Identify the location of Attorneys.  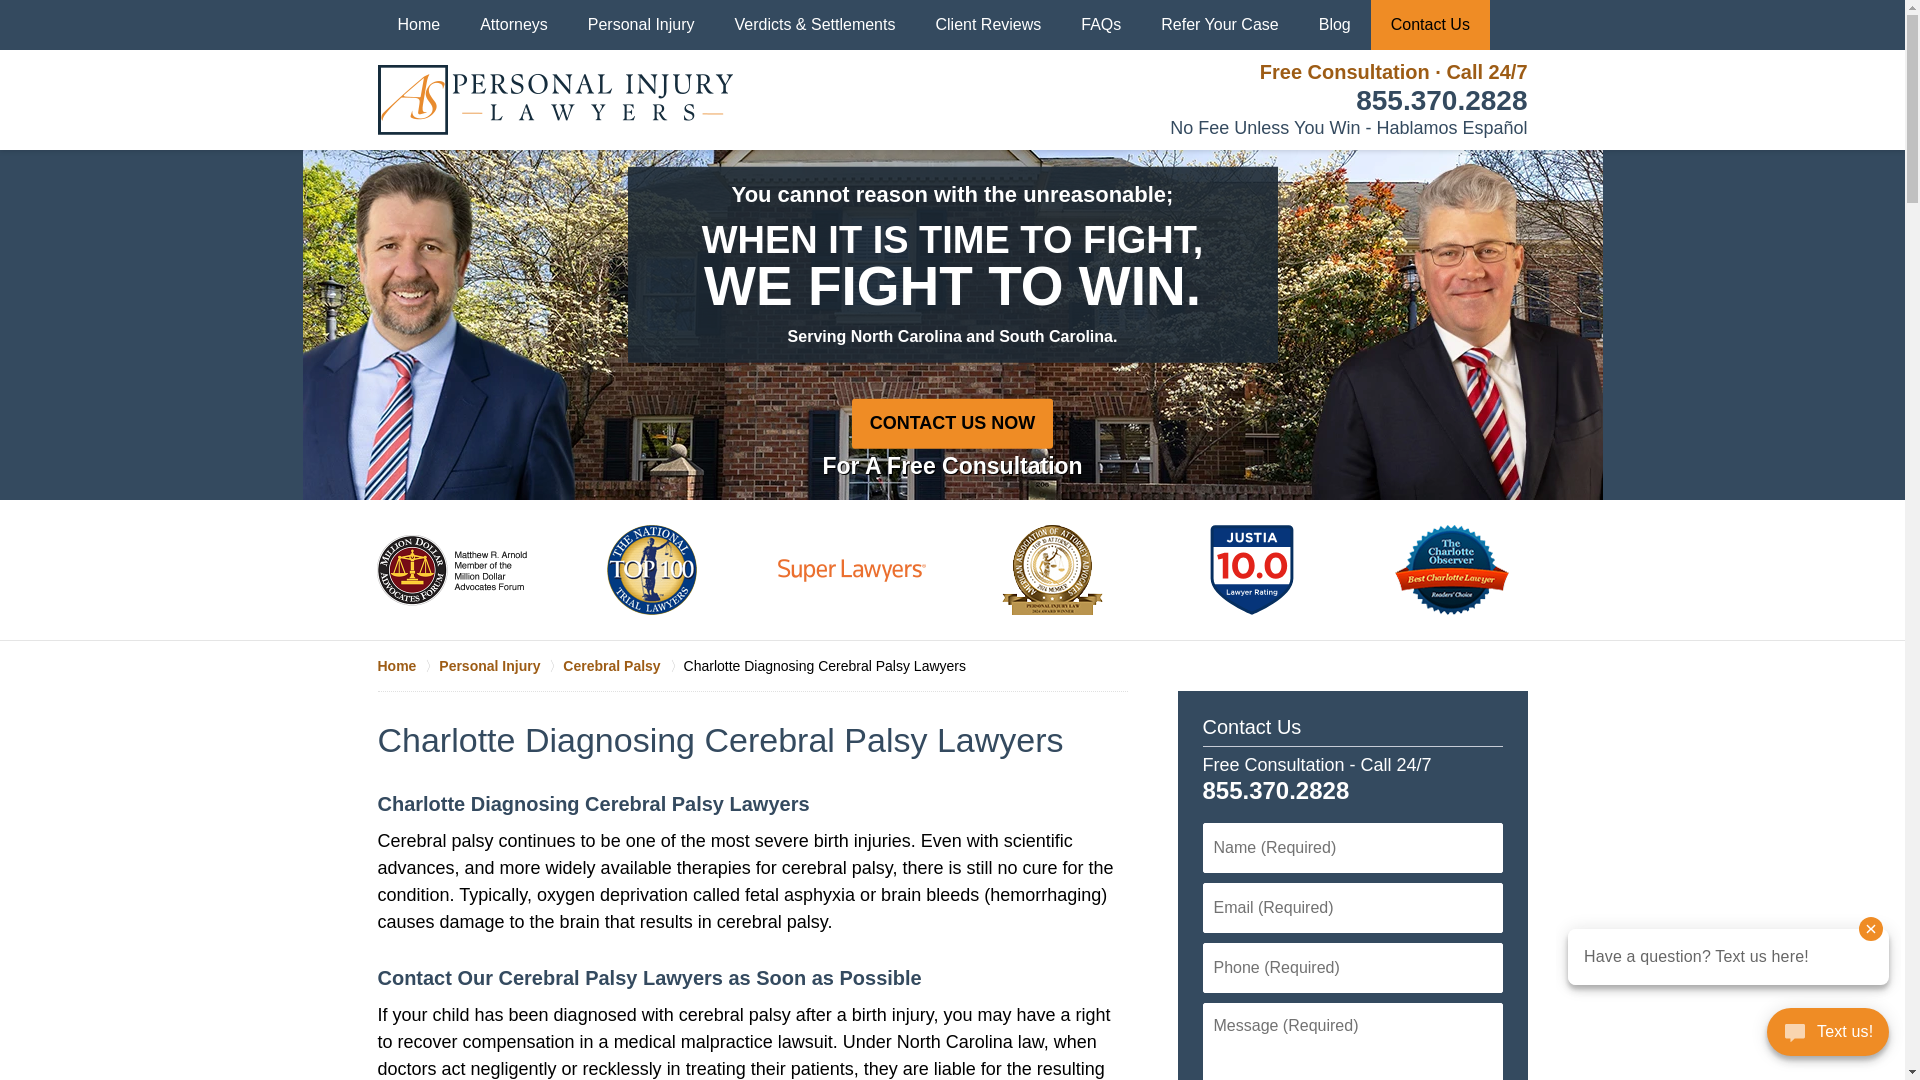
(514, 24).